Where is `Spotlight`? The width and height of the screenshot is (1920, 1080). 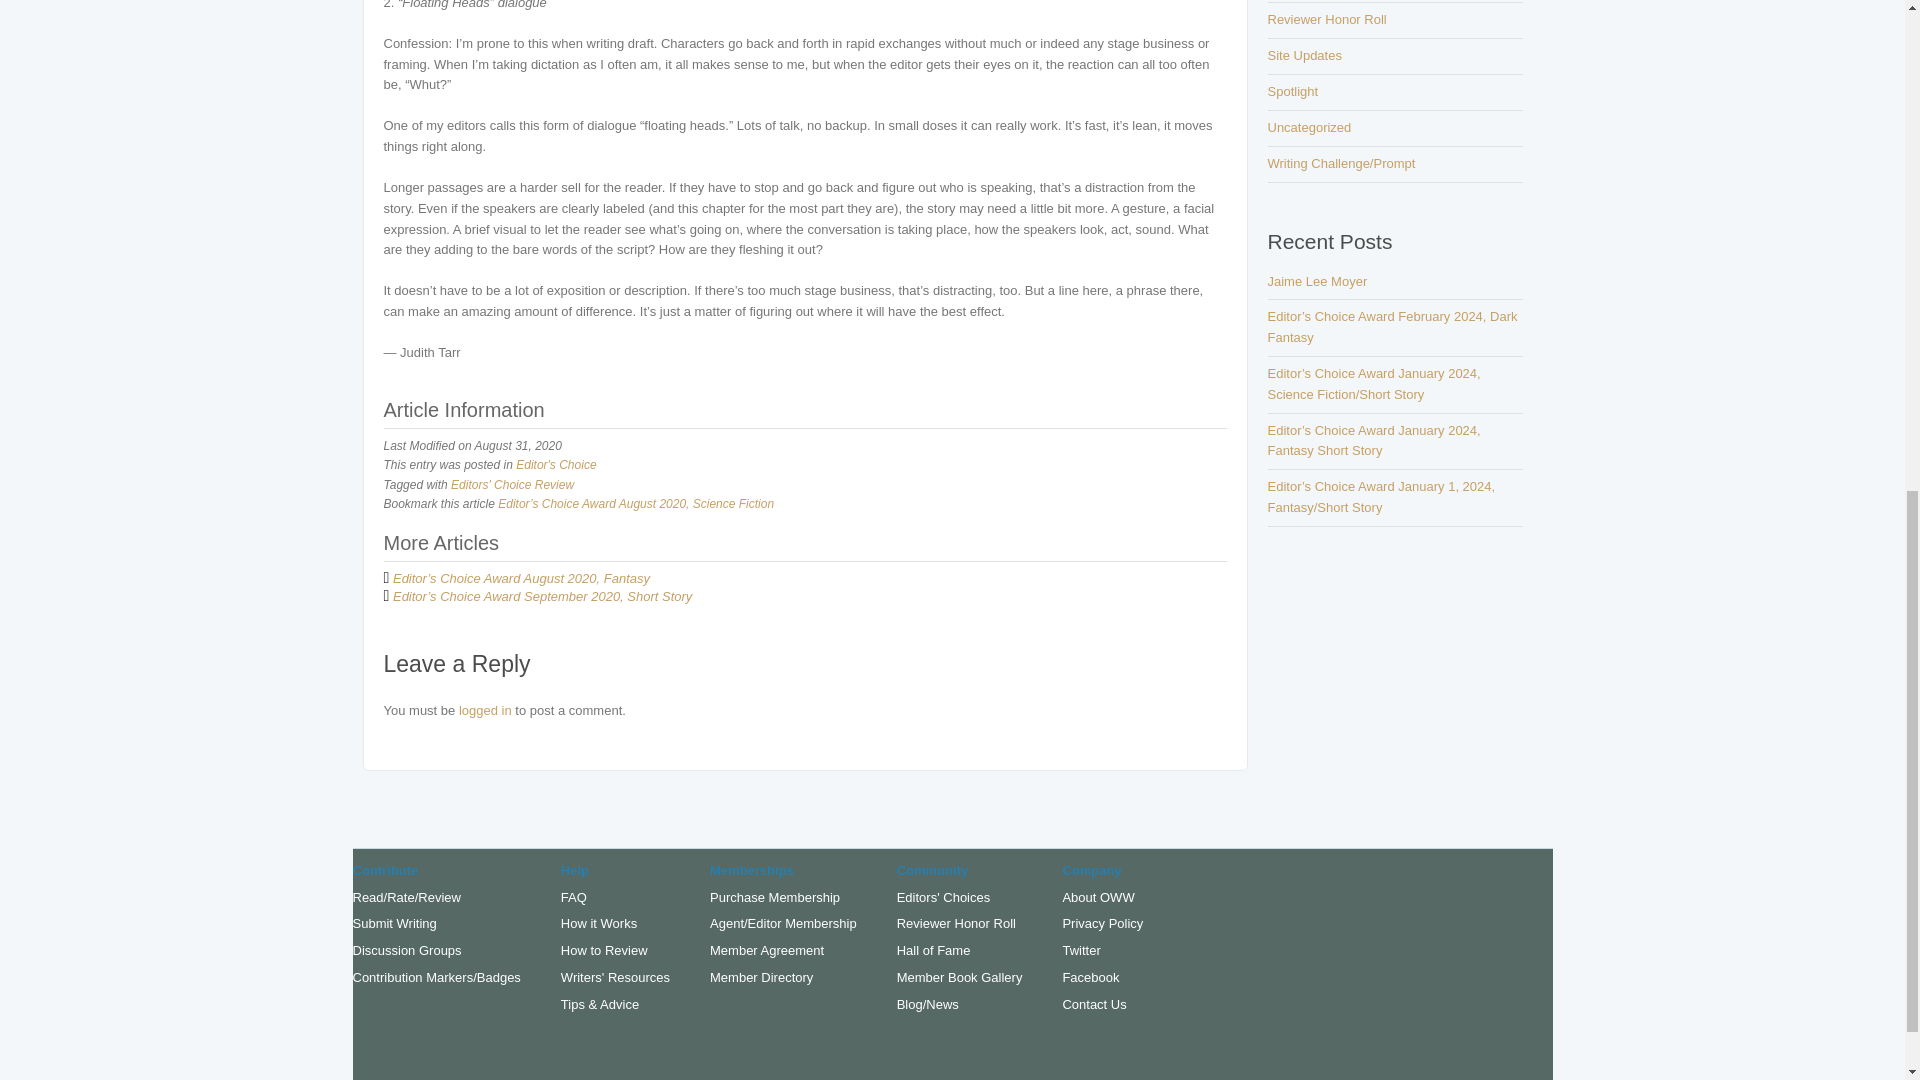 Spotlight is located at coordinates (1293, 92).